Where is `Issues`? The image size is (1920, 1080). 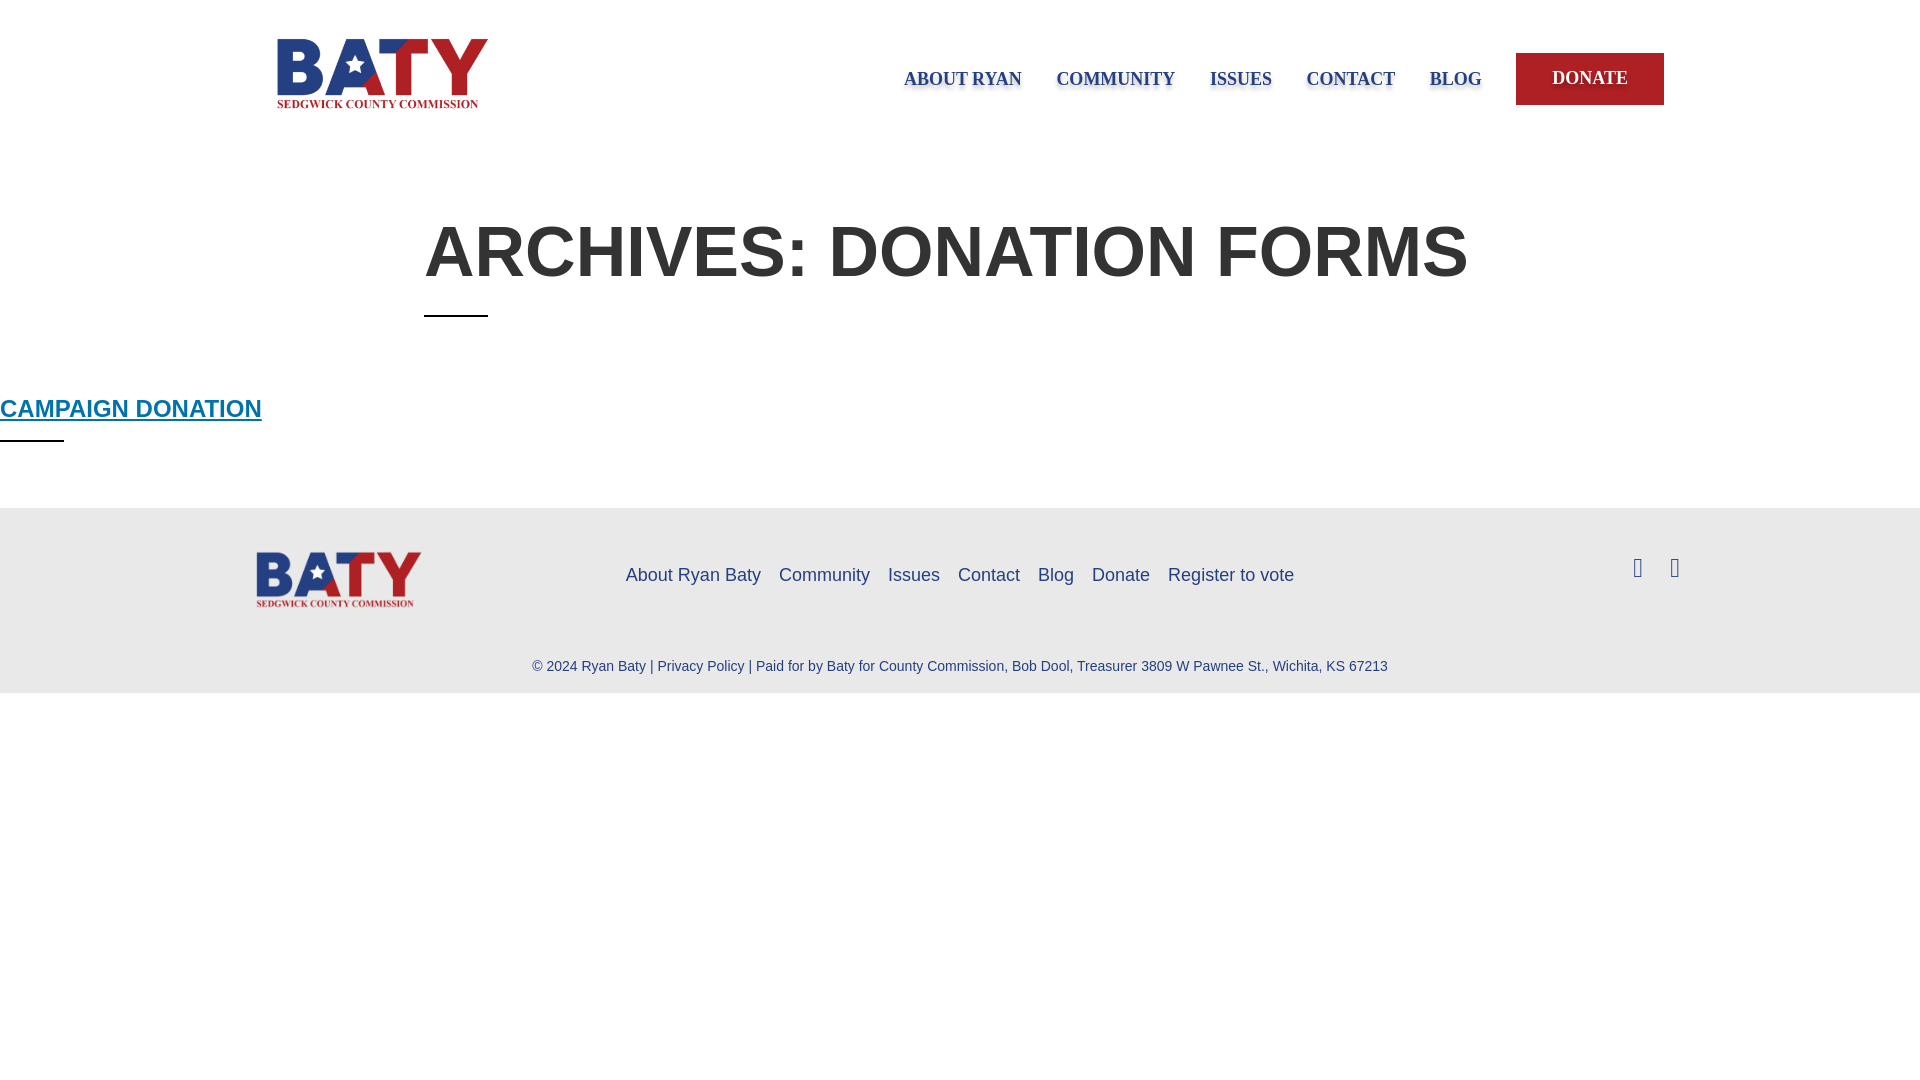 Issues is located at coordinates (914, 574).